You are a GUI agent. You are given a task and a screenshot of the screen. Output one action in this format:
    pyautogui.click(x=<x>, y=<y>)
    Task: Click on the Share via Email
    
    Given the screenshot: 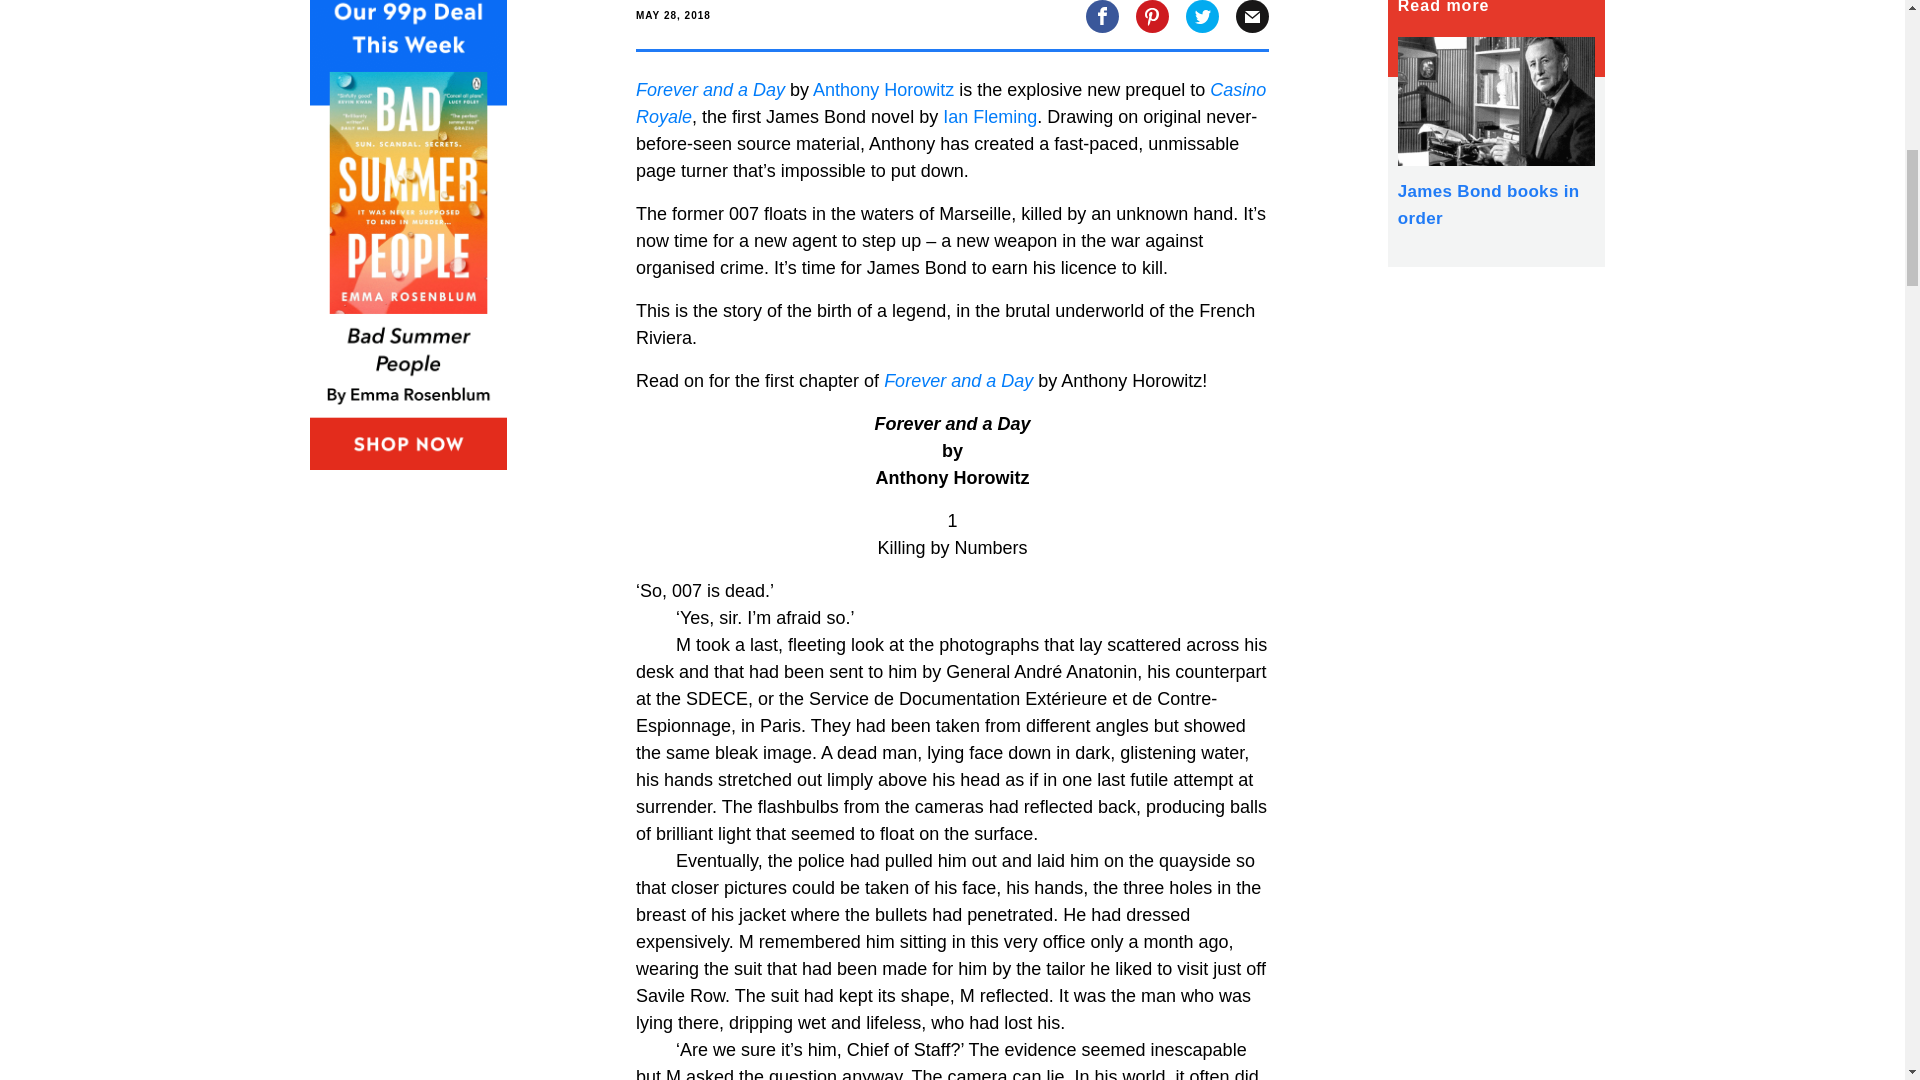 What is the action you would take?
    pyautogui.click(x=1252, y=14)
    